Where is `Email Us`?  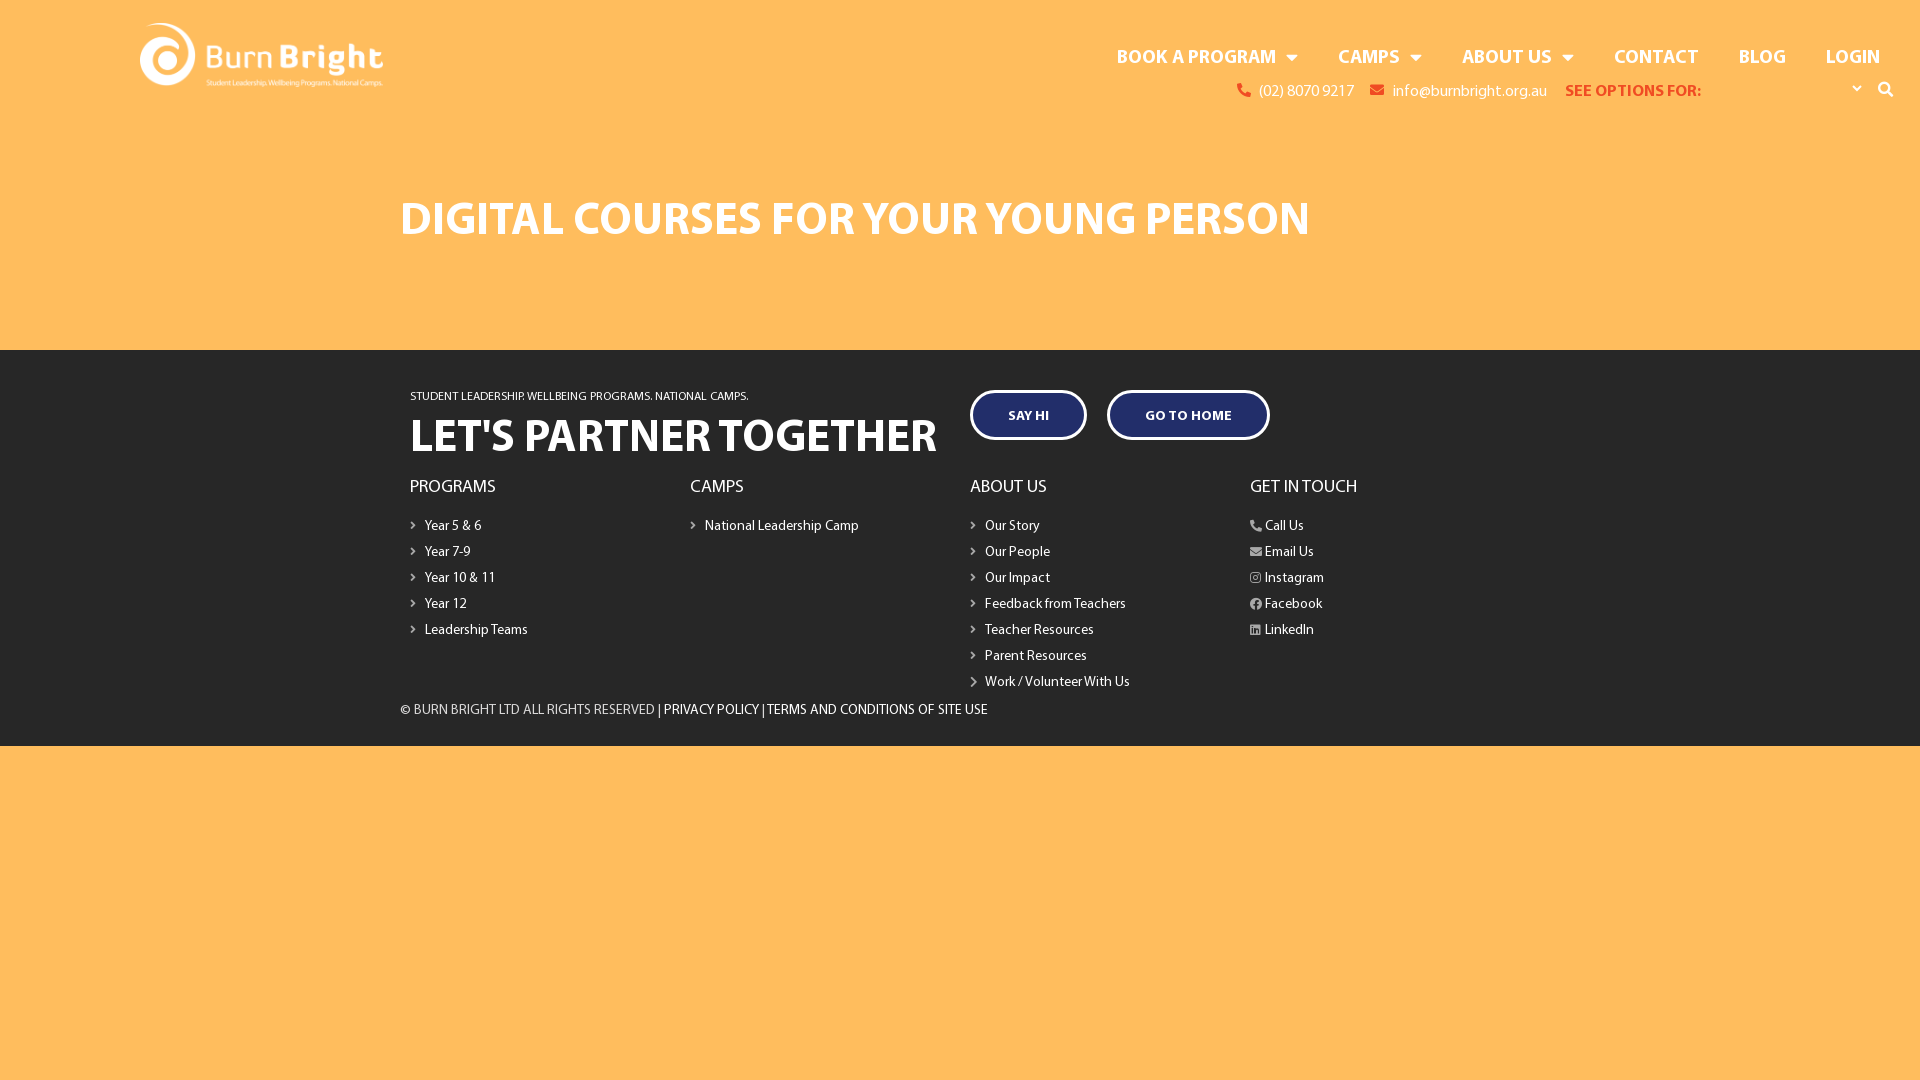 Email Us is located at coordinates (1380, 552).